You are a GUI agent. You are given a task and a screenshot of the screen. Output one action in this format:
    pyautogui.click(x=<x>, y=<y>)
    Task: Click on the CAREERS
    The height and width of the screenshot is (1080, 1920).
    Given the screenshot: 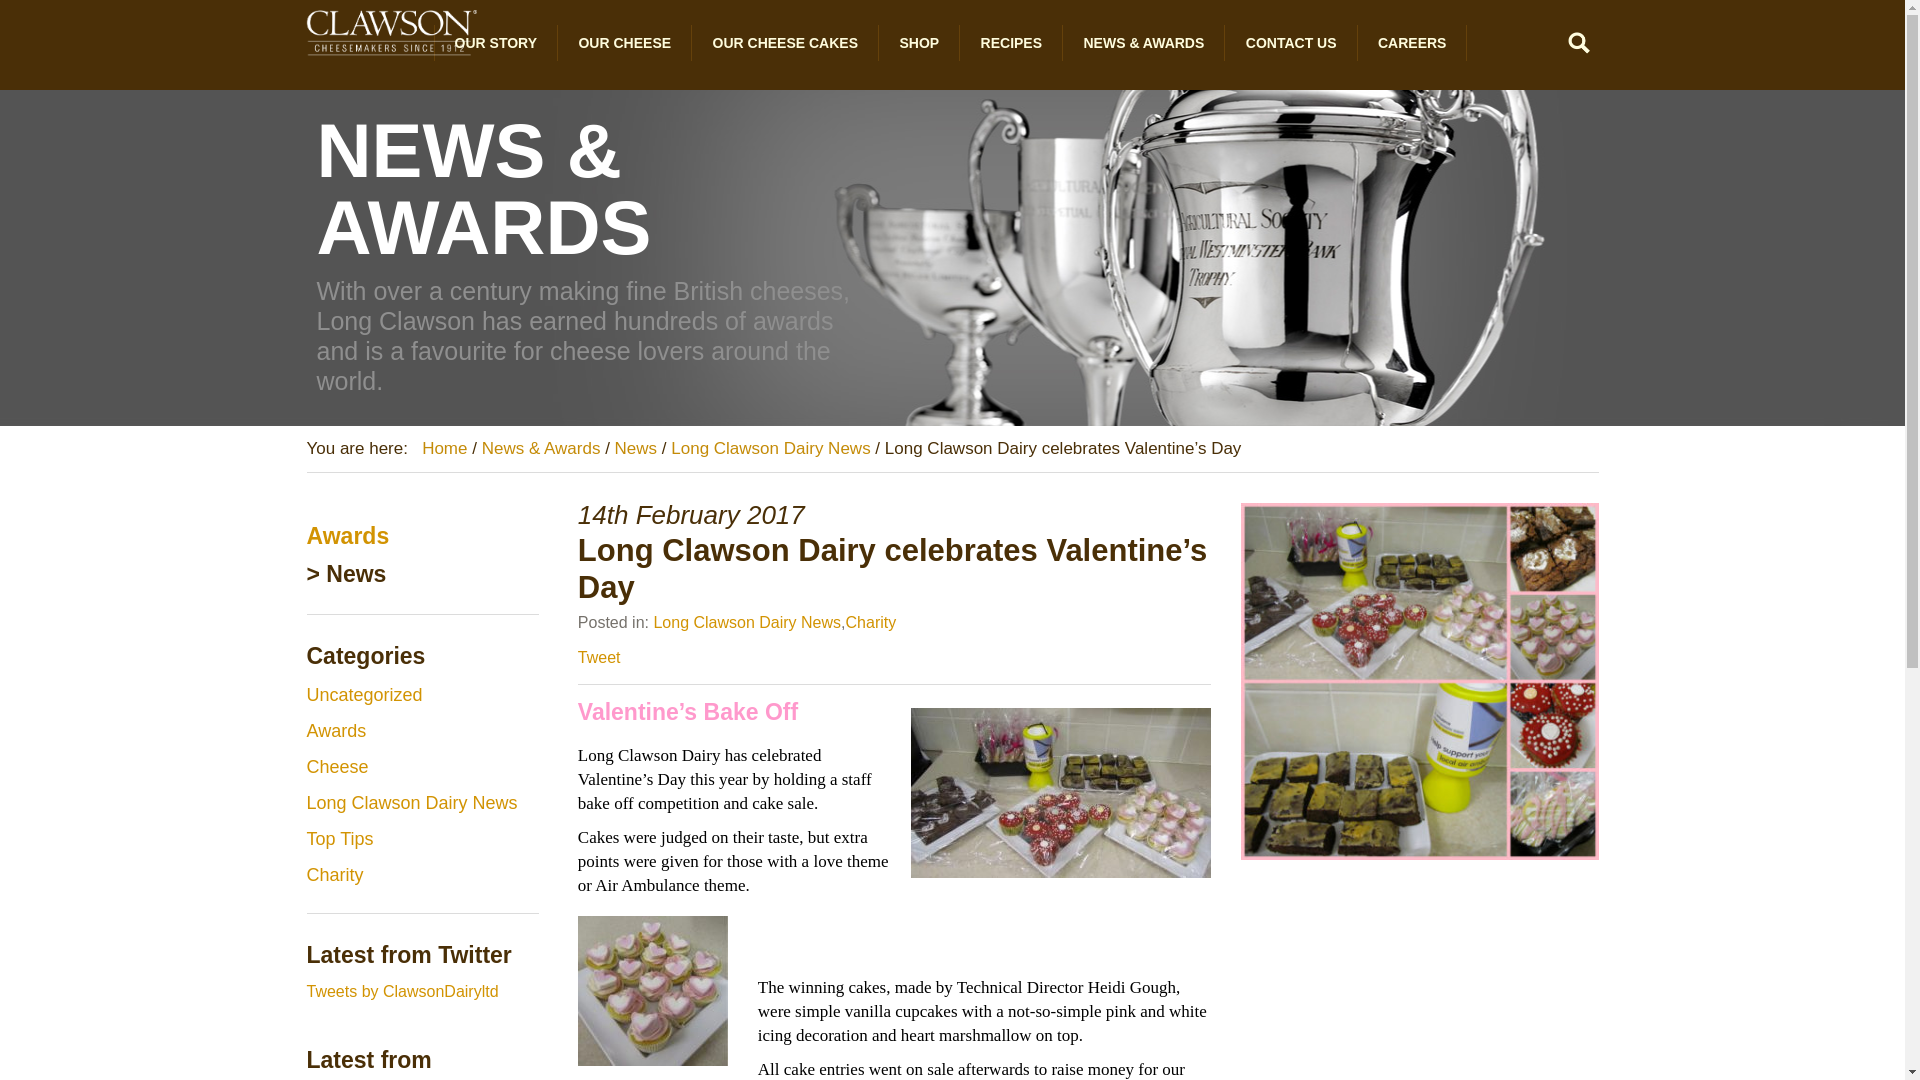 What is the action you would take?
    pyautogui.click(x=1412, y=42)
    